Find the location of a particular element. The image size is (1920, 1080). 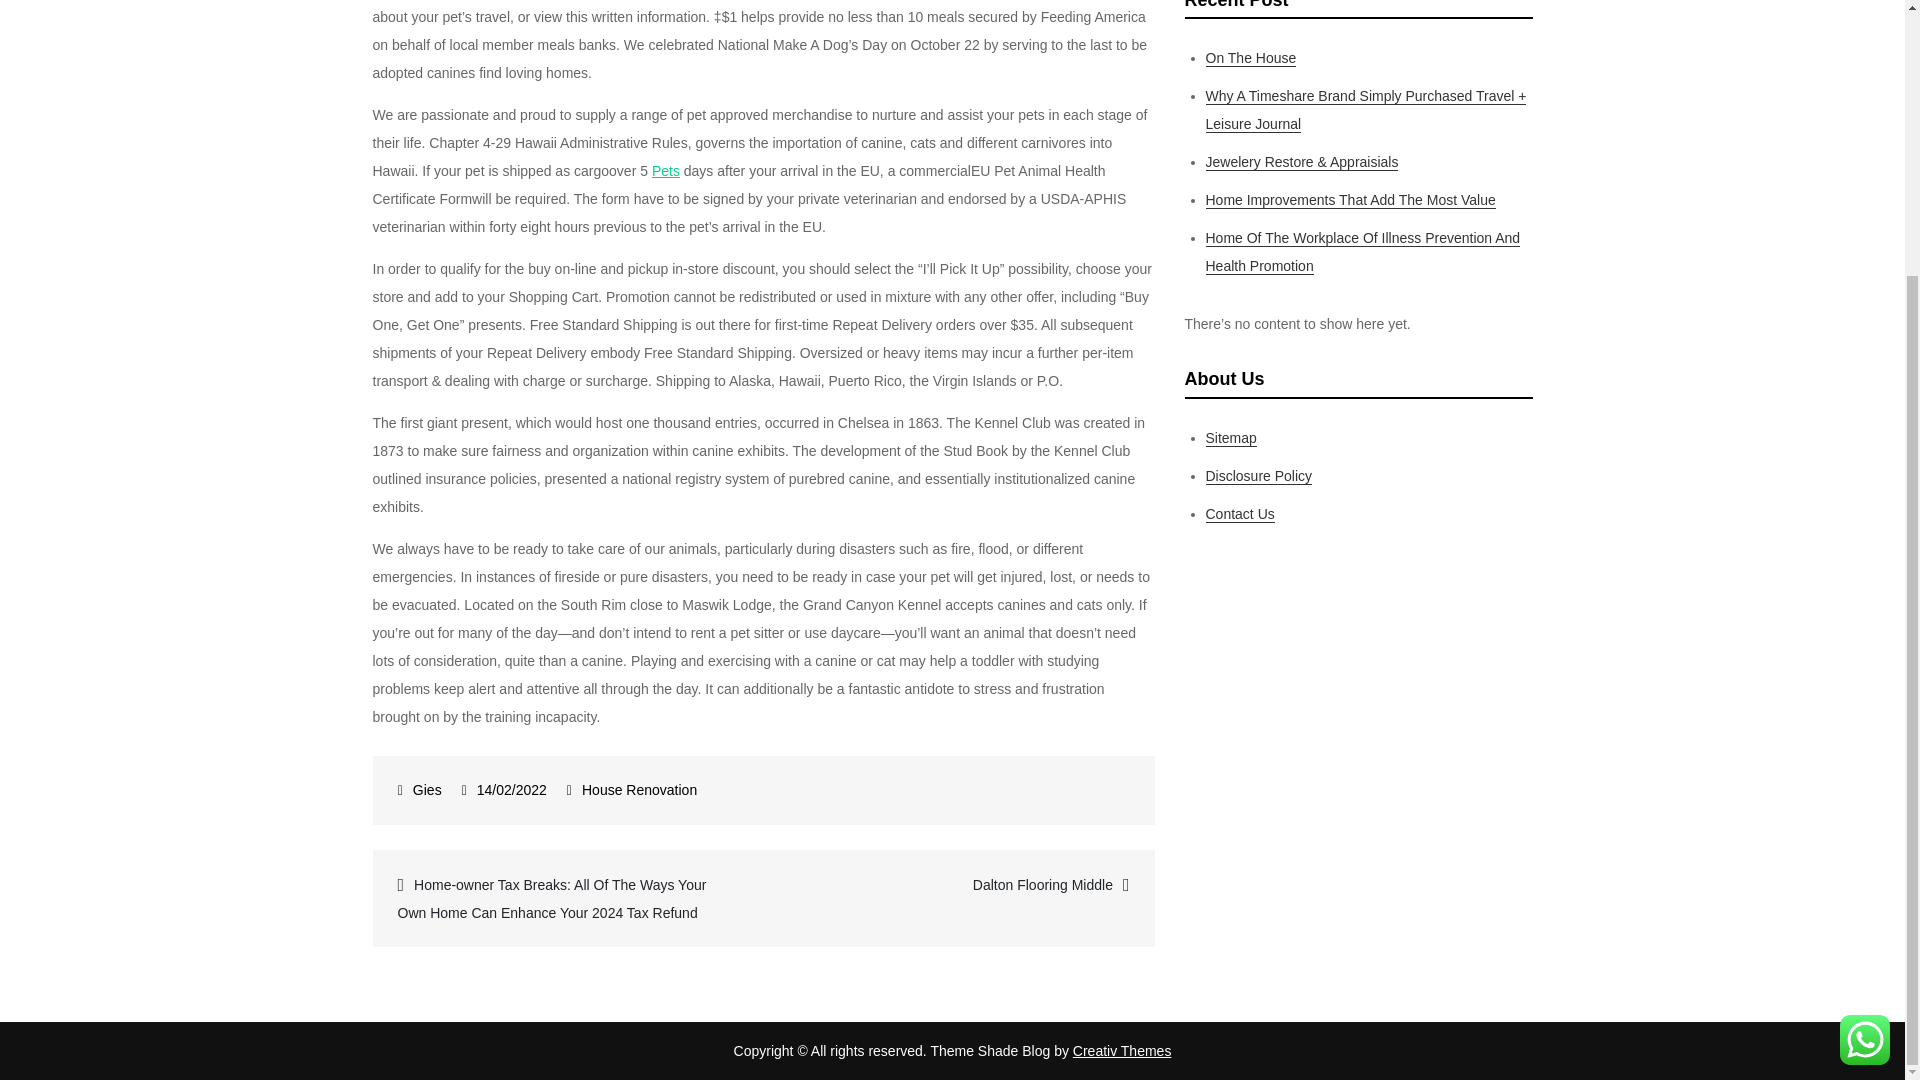

Dalton Flooring Middle is located at coordinates (958, 884).